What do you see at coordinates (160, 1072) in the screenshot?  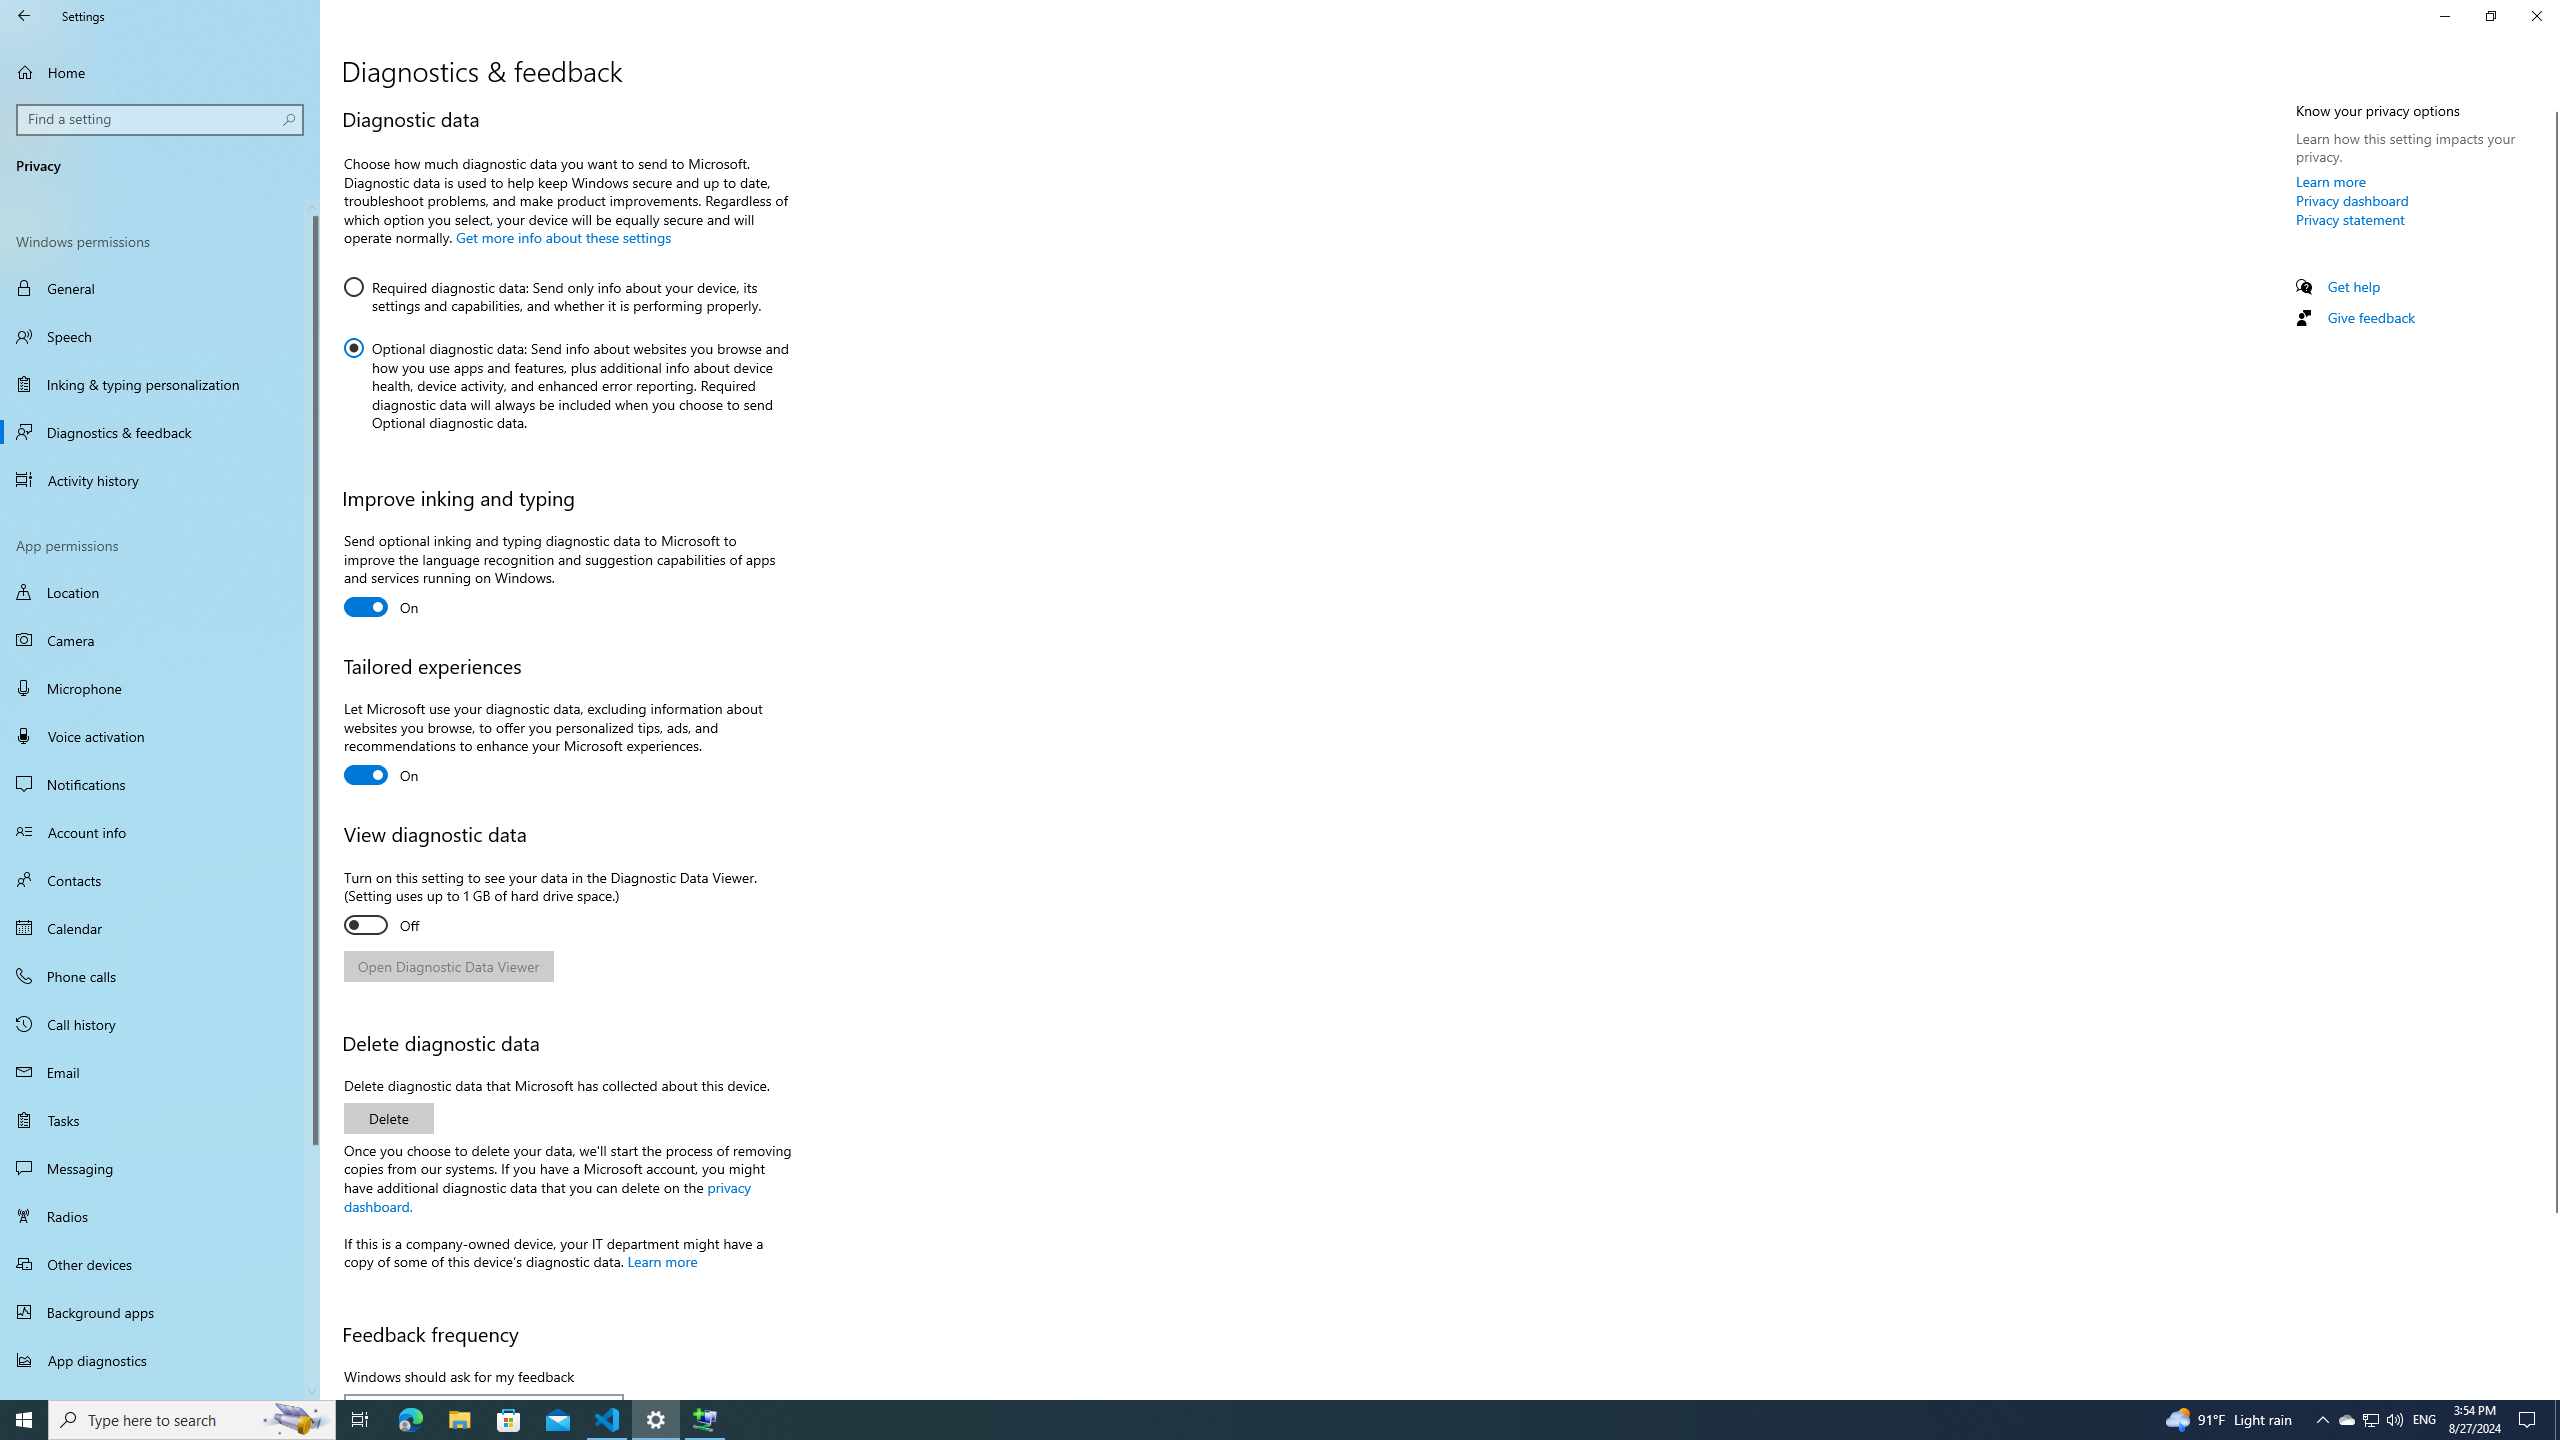 I see `Email` at bounding box center [160, 1072].